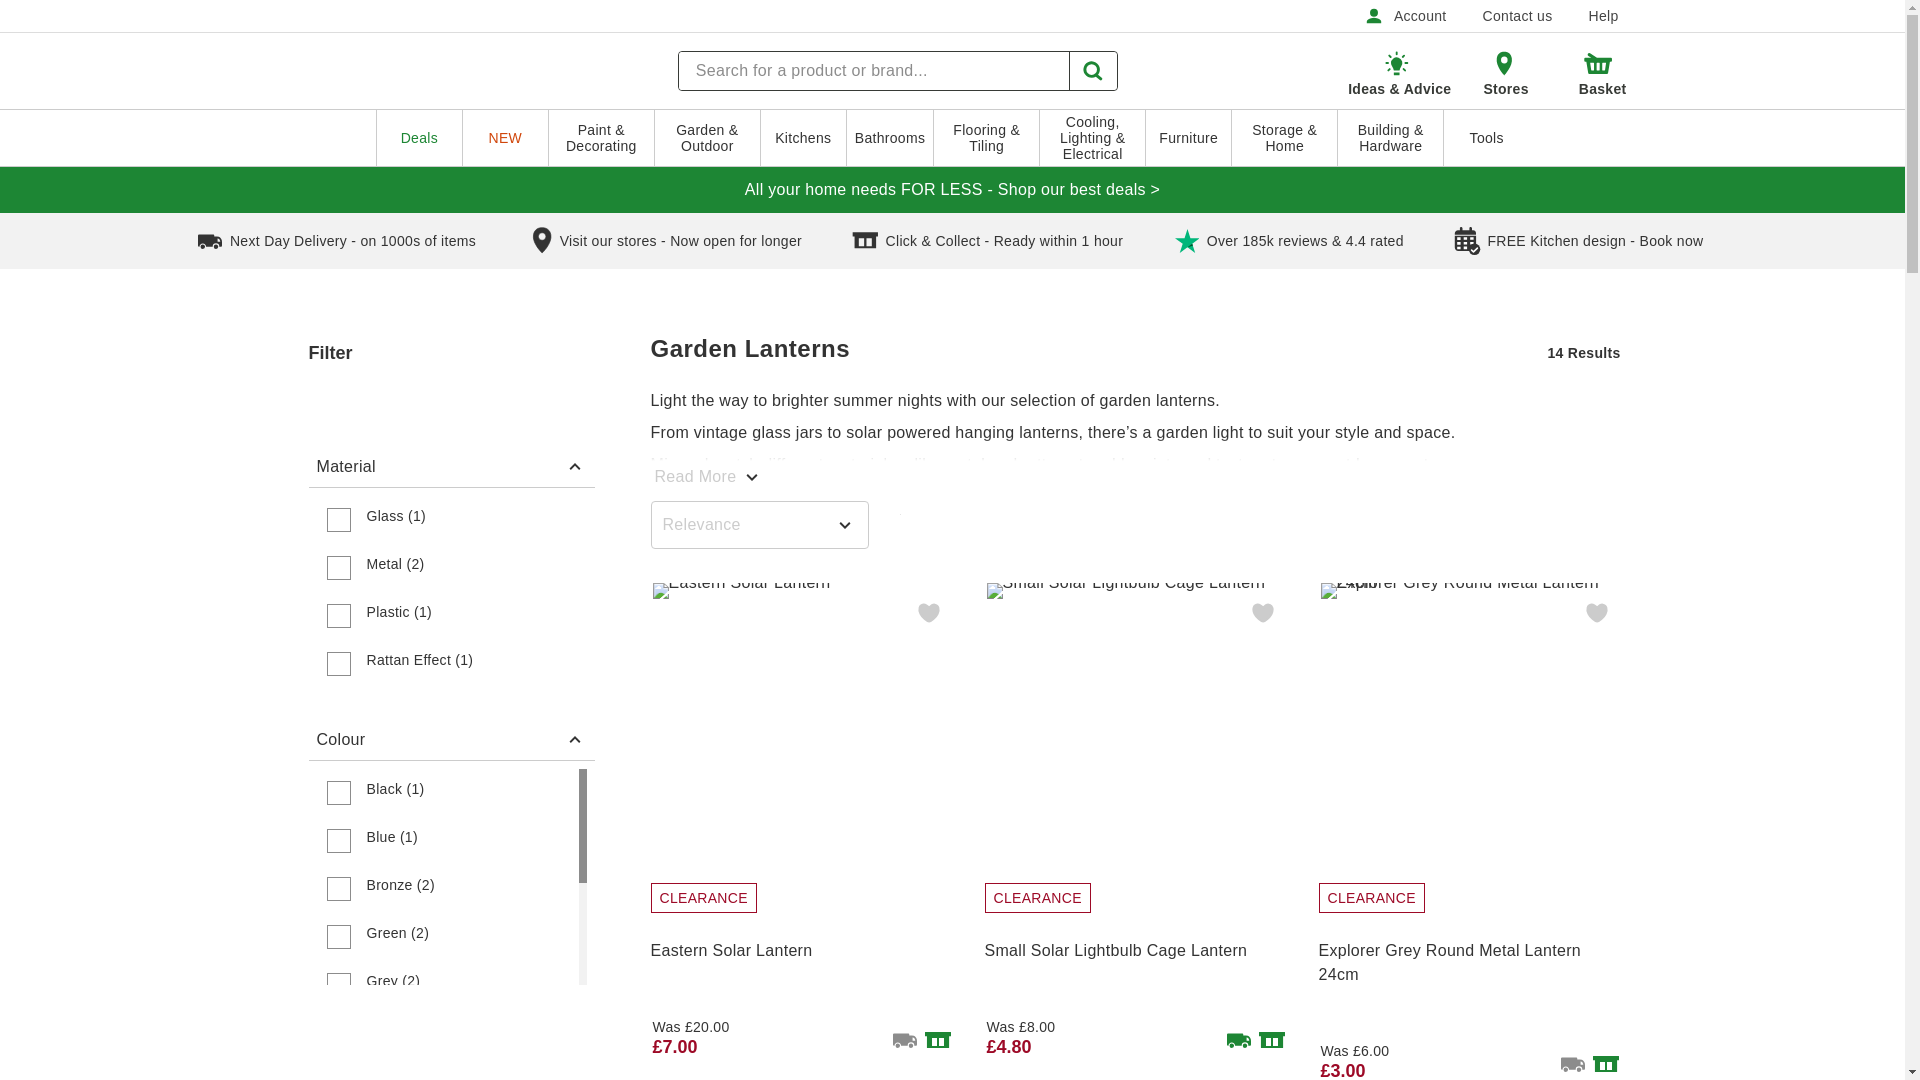 Image resolution: width=1920 pixels, height=1080 pixels. Describe the element at coordinates (801, 732) in the screenshot. I see `Eastern Solar Lantern` at that location.